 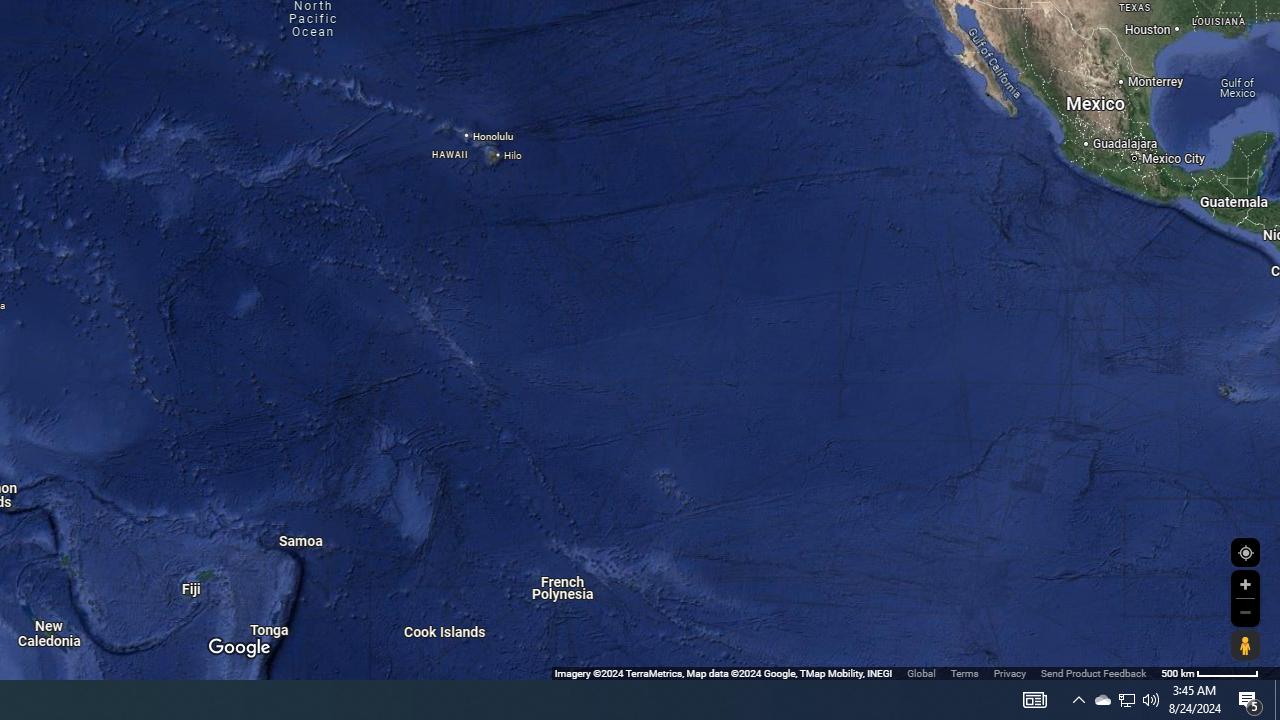 What do you see at coordinates (921, 672) in the screenshot?
I see `Global` at bounding box center [921, 672].